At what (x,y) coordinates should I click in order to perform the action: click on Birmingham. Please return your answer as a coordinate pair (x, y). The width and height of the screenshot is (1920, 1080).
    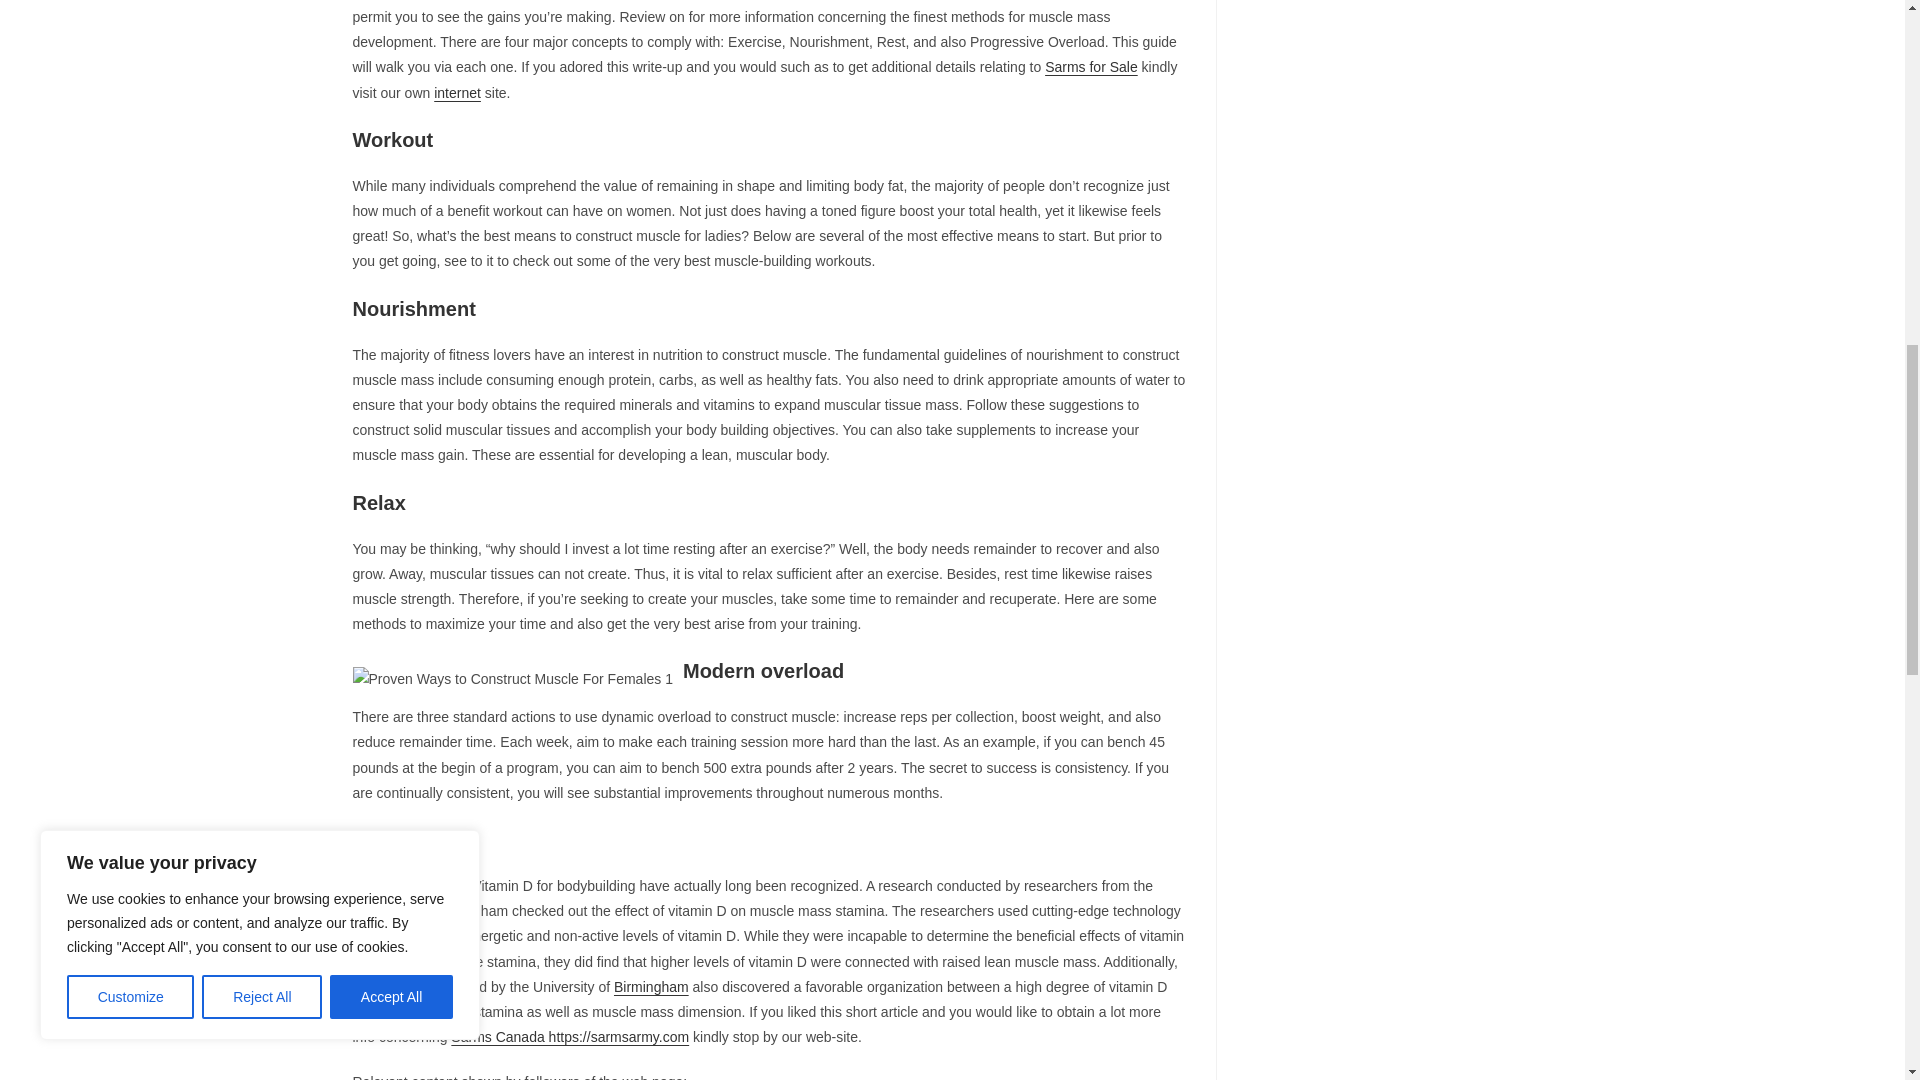
    Looking at the image, I should click on (652, 986).